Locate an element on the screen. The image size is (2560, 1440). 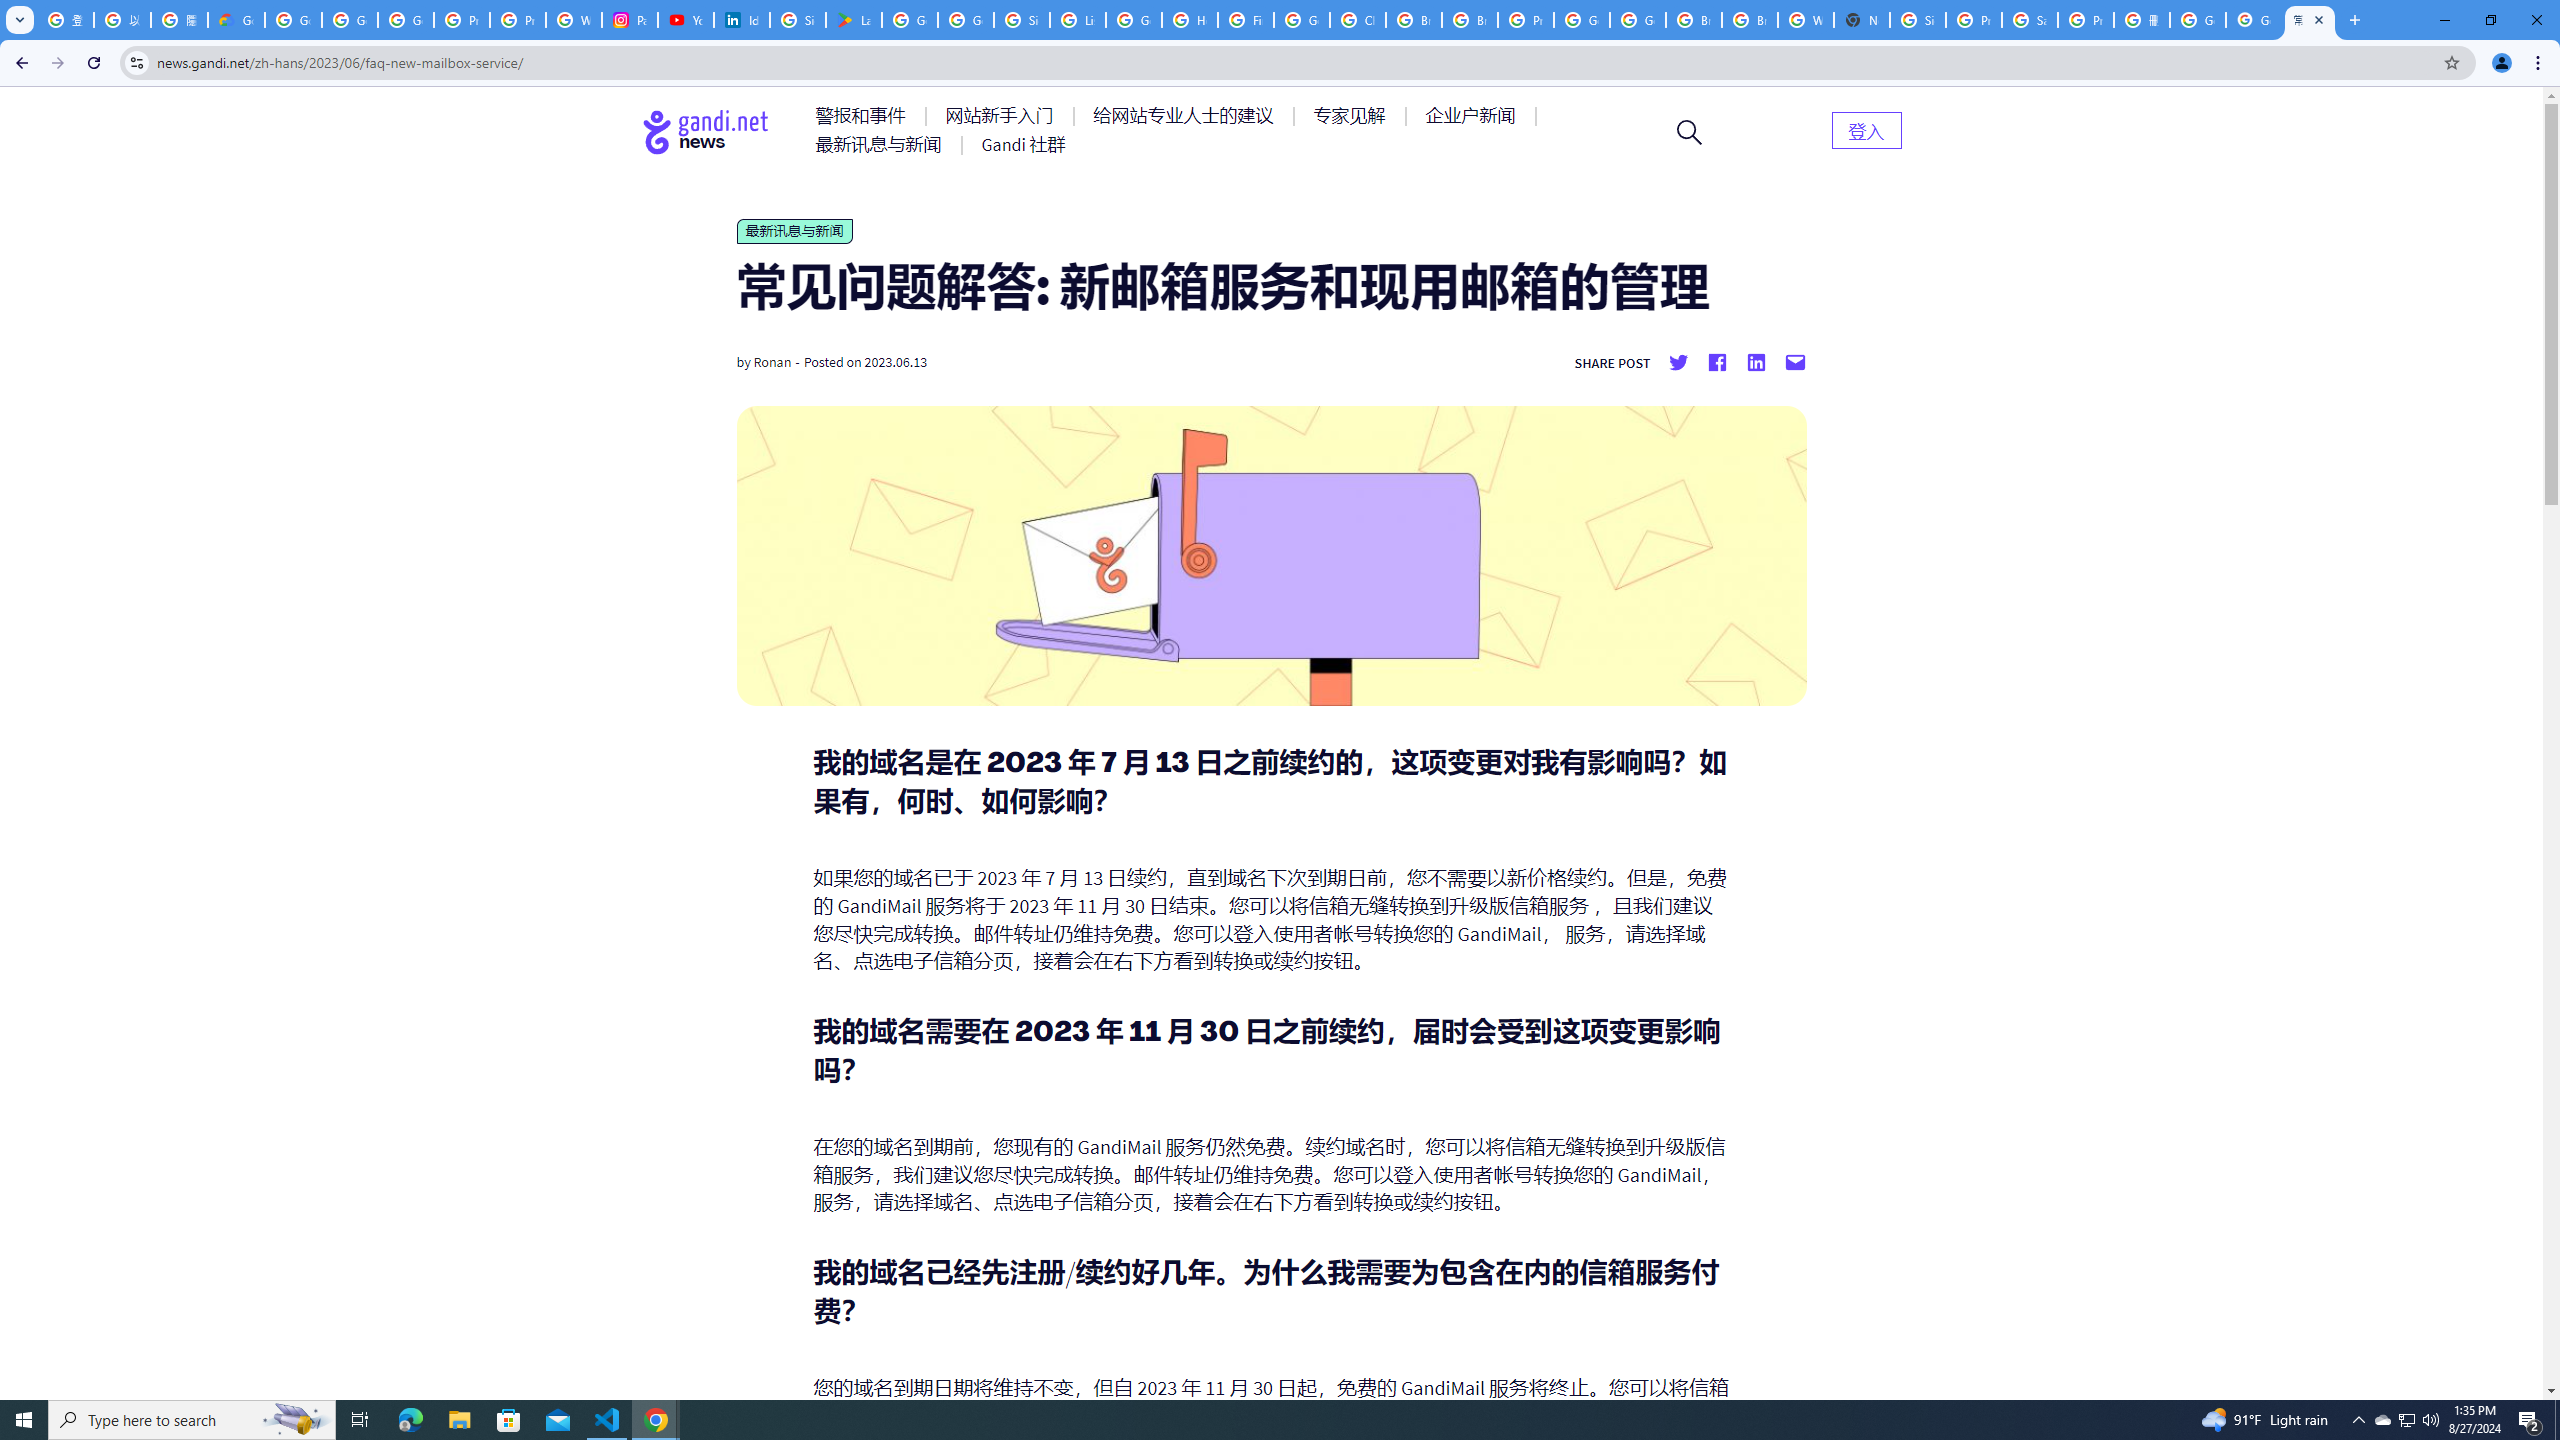
AutomationID: menu-item-77765 is located at coordinates (1474, 116).